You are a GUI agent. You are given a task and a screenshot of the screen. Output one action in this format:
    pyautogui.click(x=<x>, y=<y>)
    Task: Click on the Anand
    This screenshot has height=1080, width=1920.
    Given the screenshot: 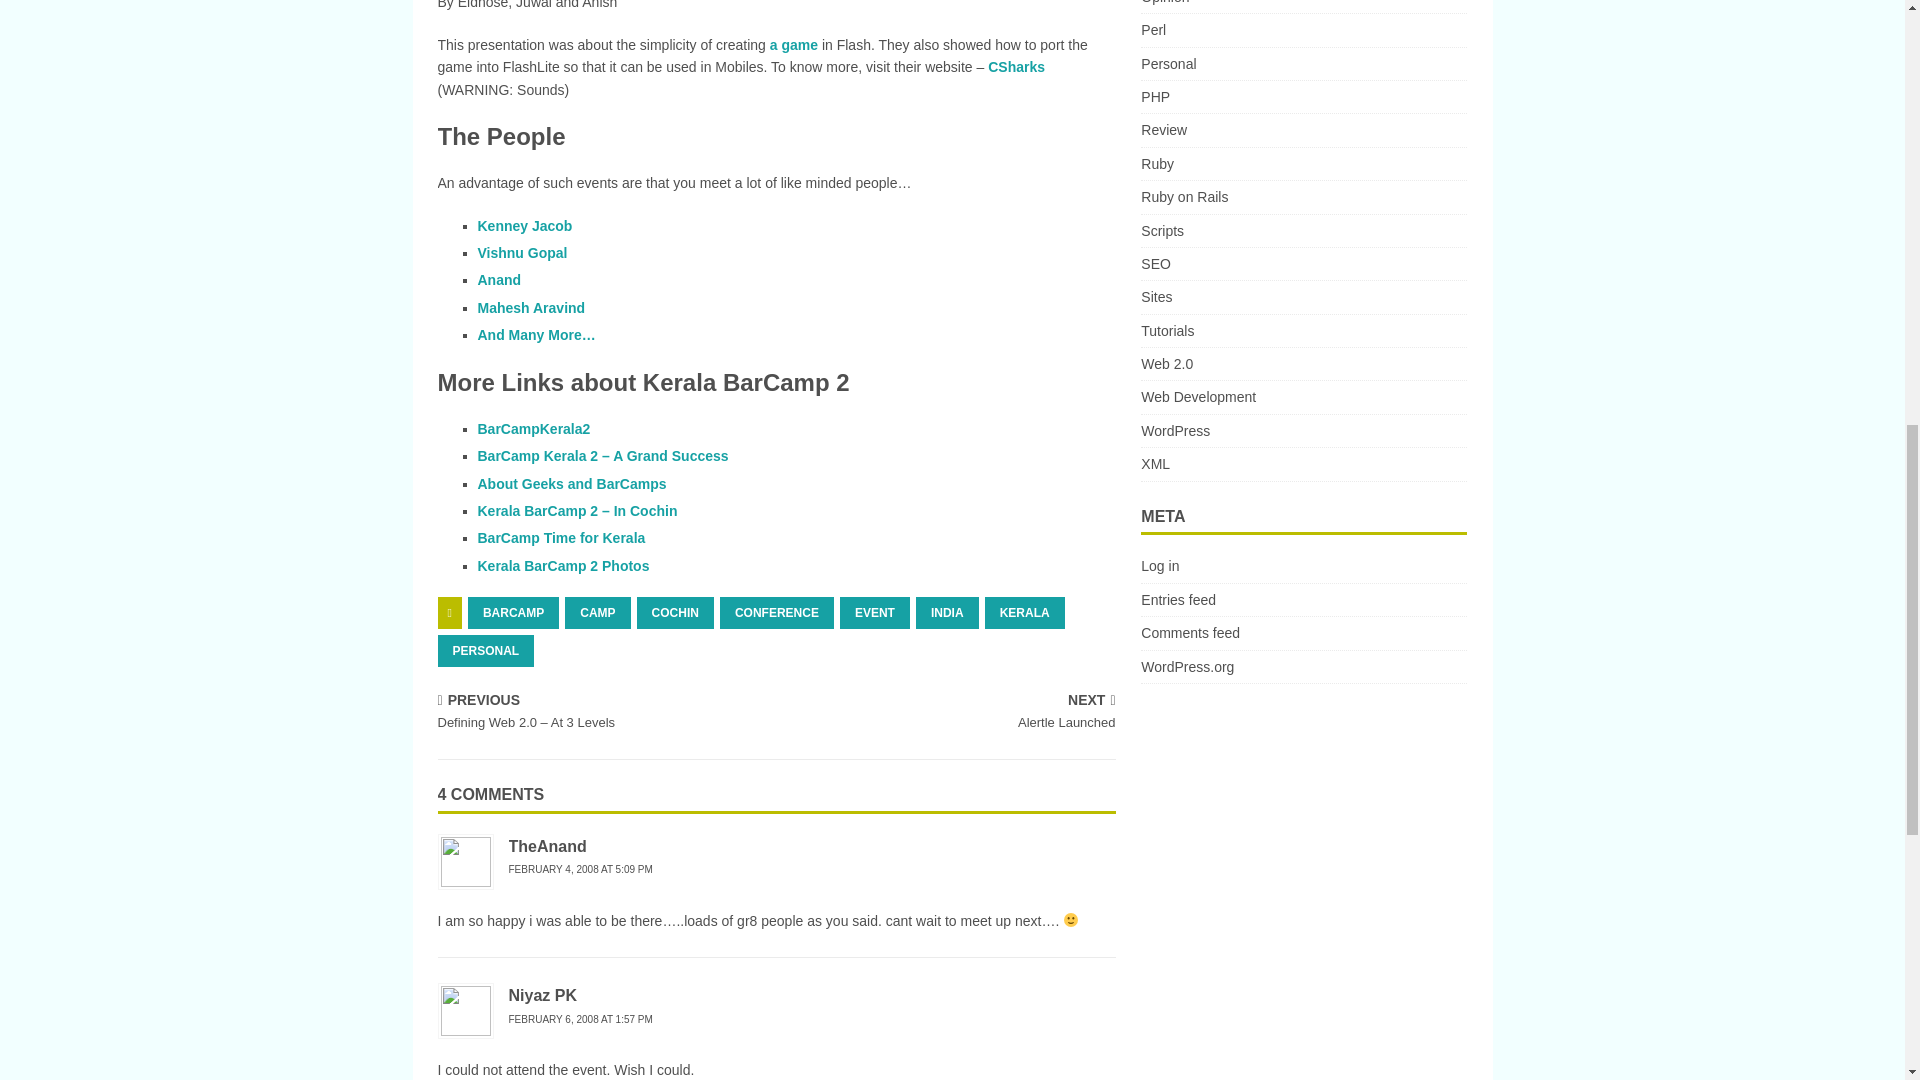 What is the action you would take?
    pyautogui.click(x=500, y=280)
    